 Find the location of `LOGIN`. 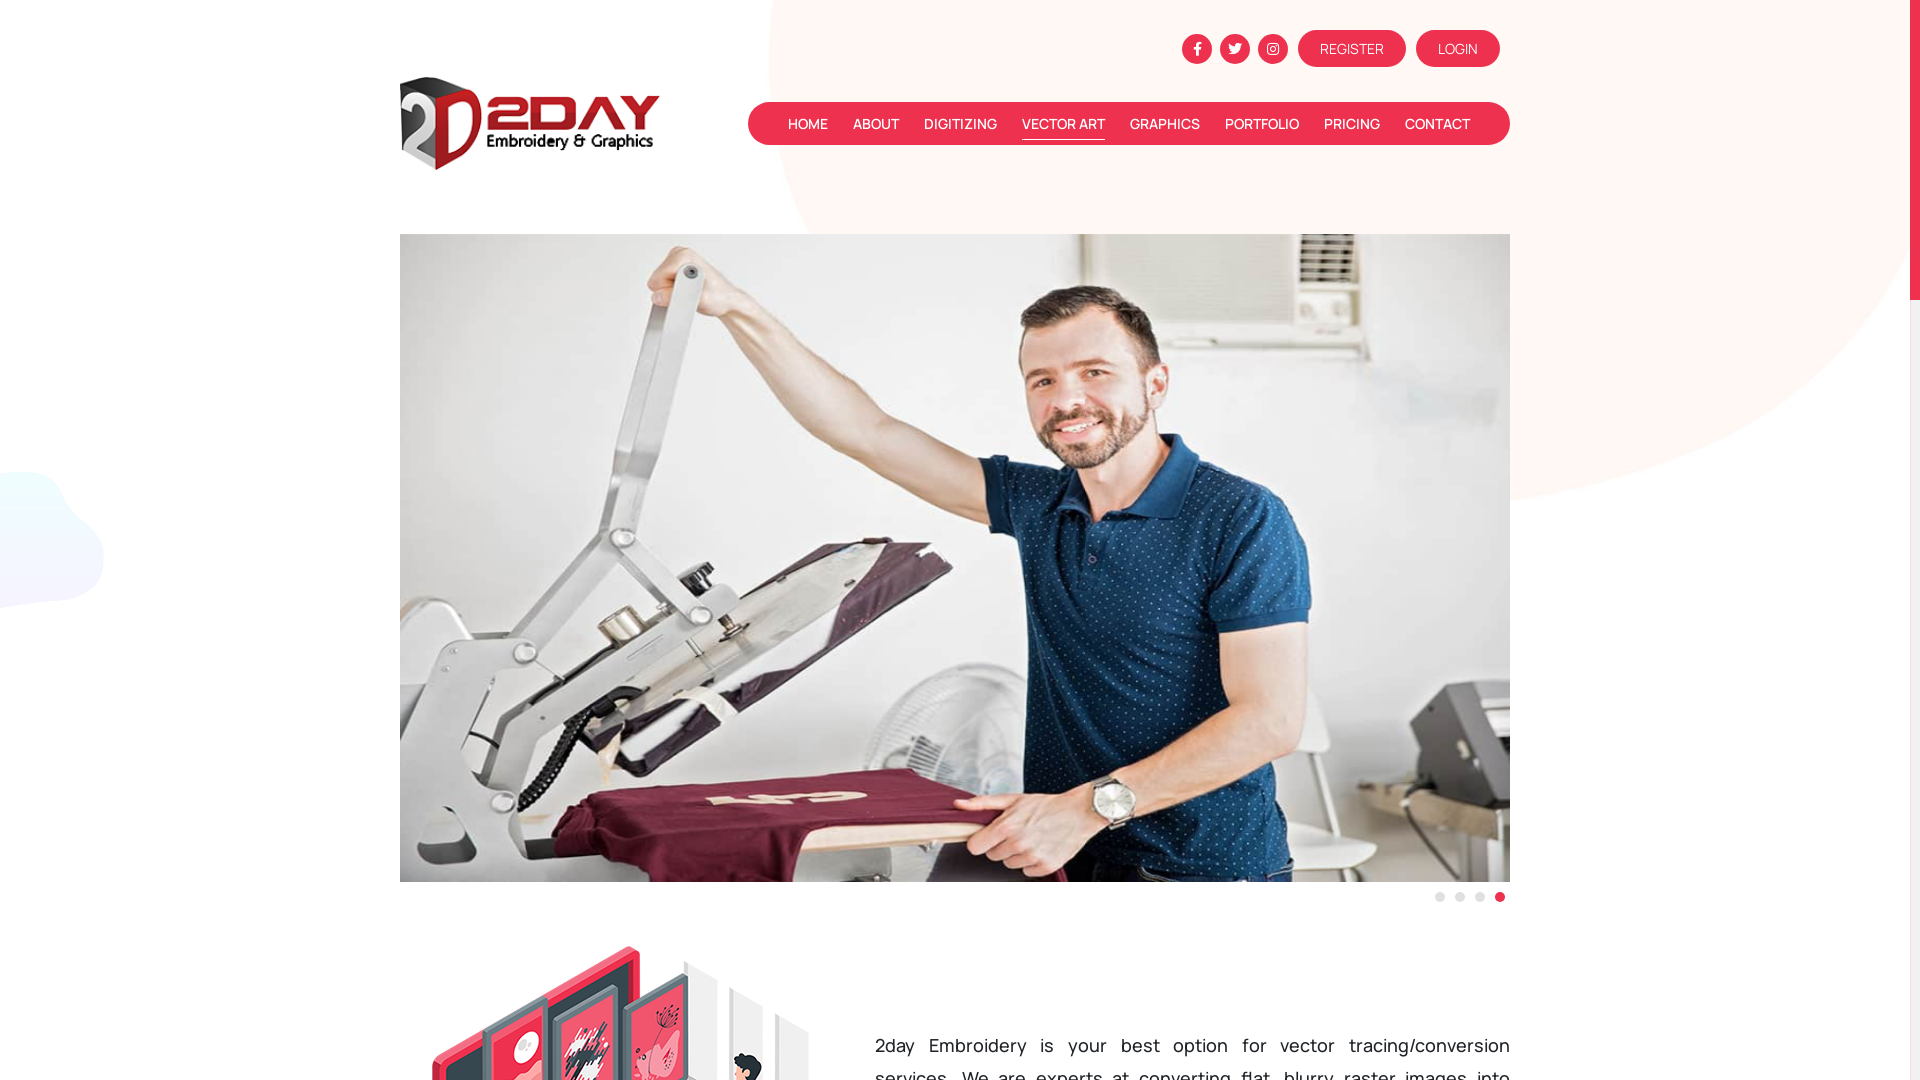

LOGIN is located at coordinates (1458, 48).